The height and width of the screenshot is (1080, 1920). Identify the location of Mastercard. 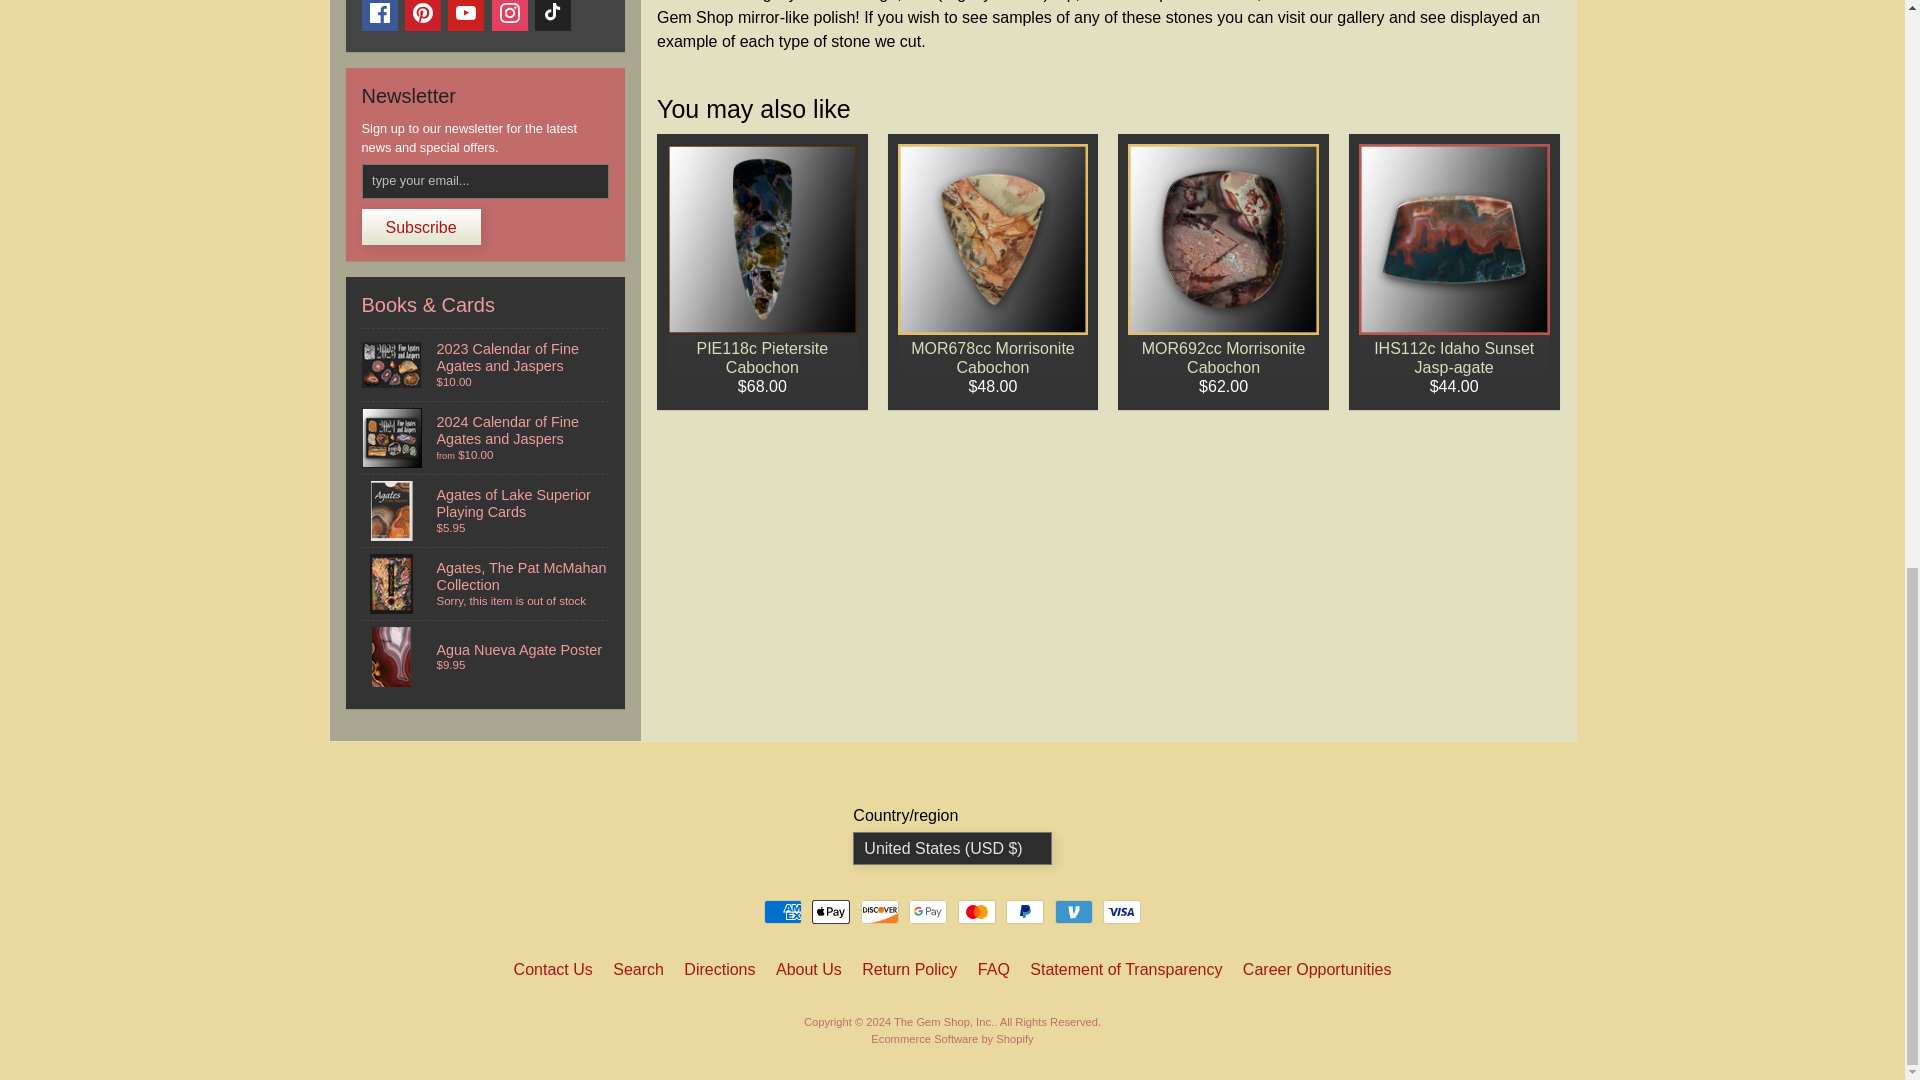
(977, 912).